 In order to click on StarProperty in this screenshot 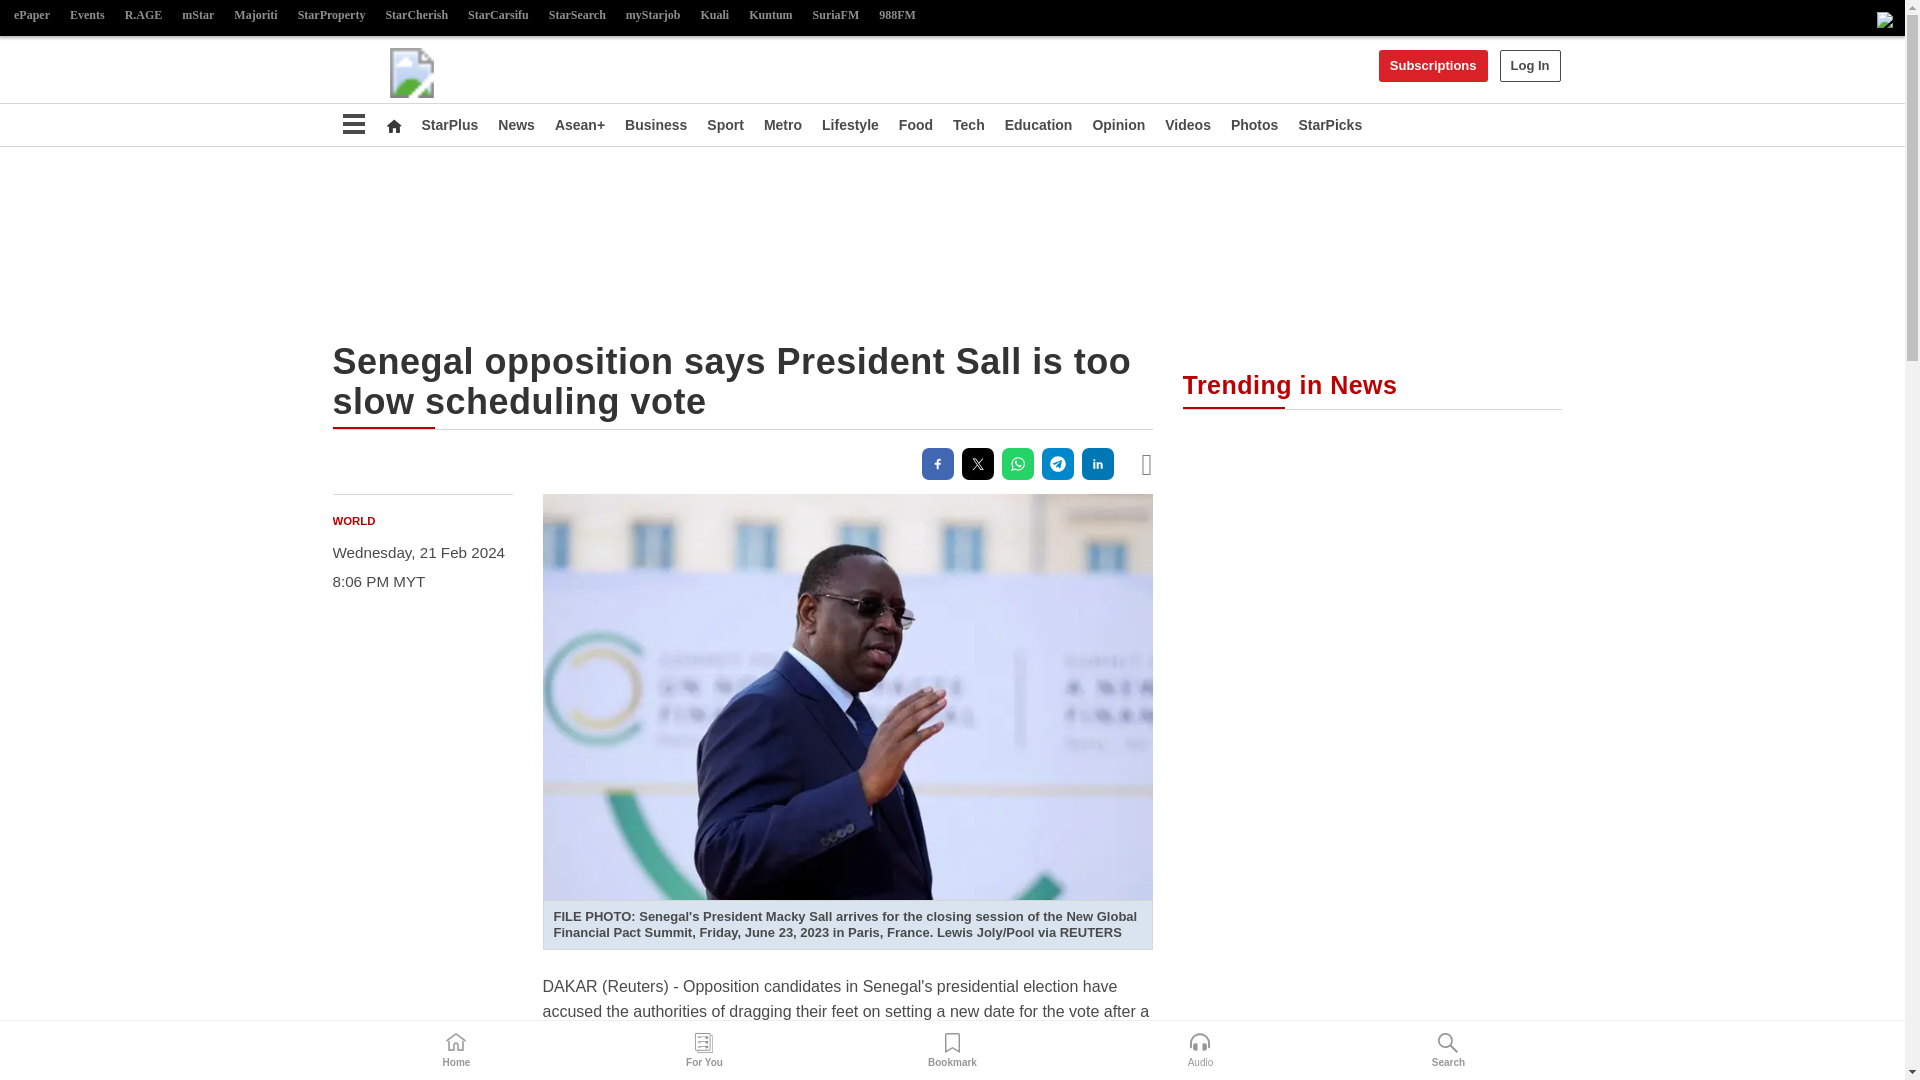, I will do `click(332, 16)`.